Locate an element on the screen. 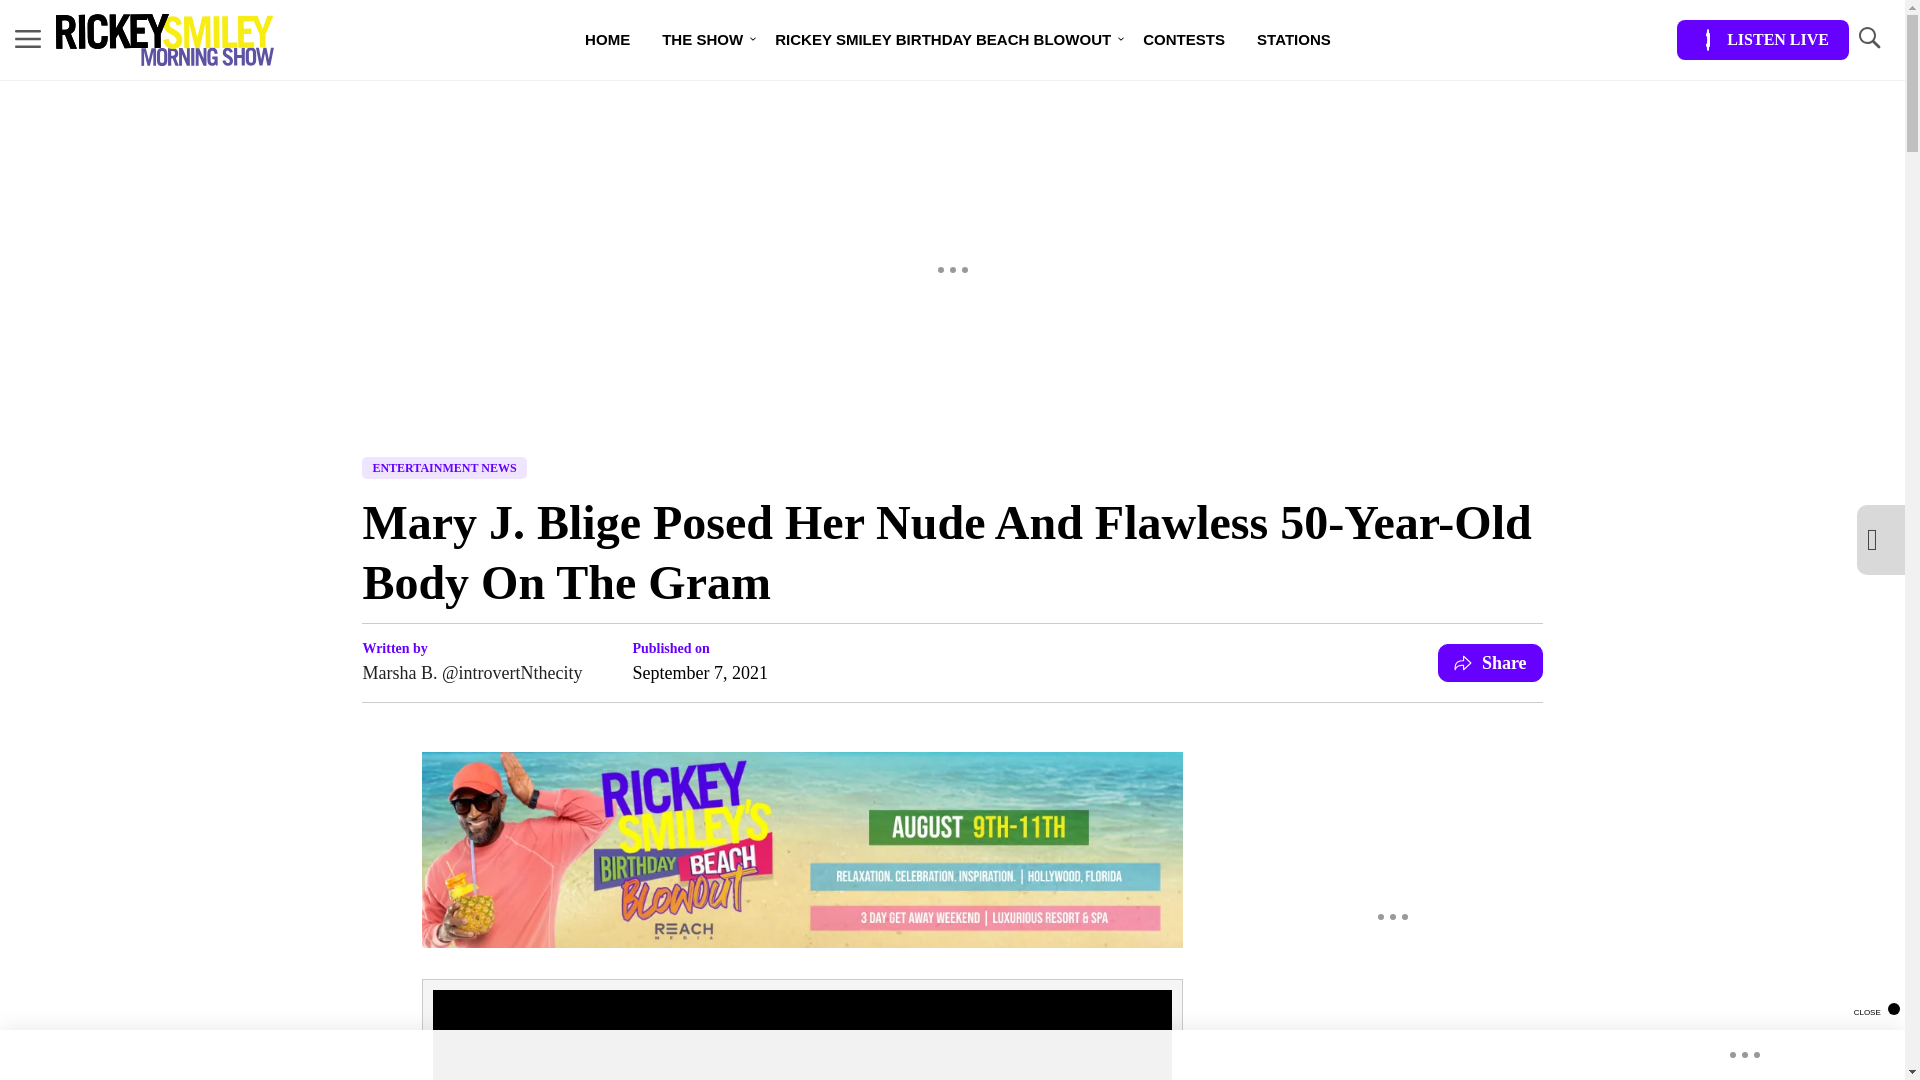 This screenshot has width=1920, height=1080. MENU is located at coordinates (28, 40).